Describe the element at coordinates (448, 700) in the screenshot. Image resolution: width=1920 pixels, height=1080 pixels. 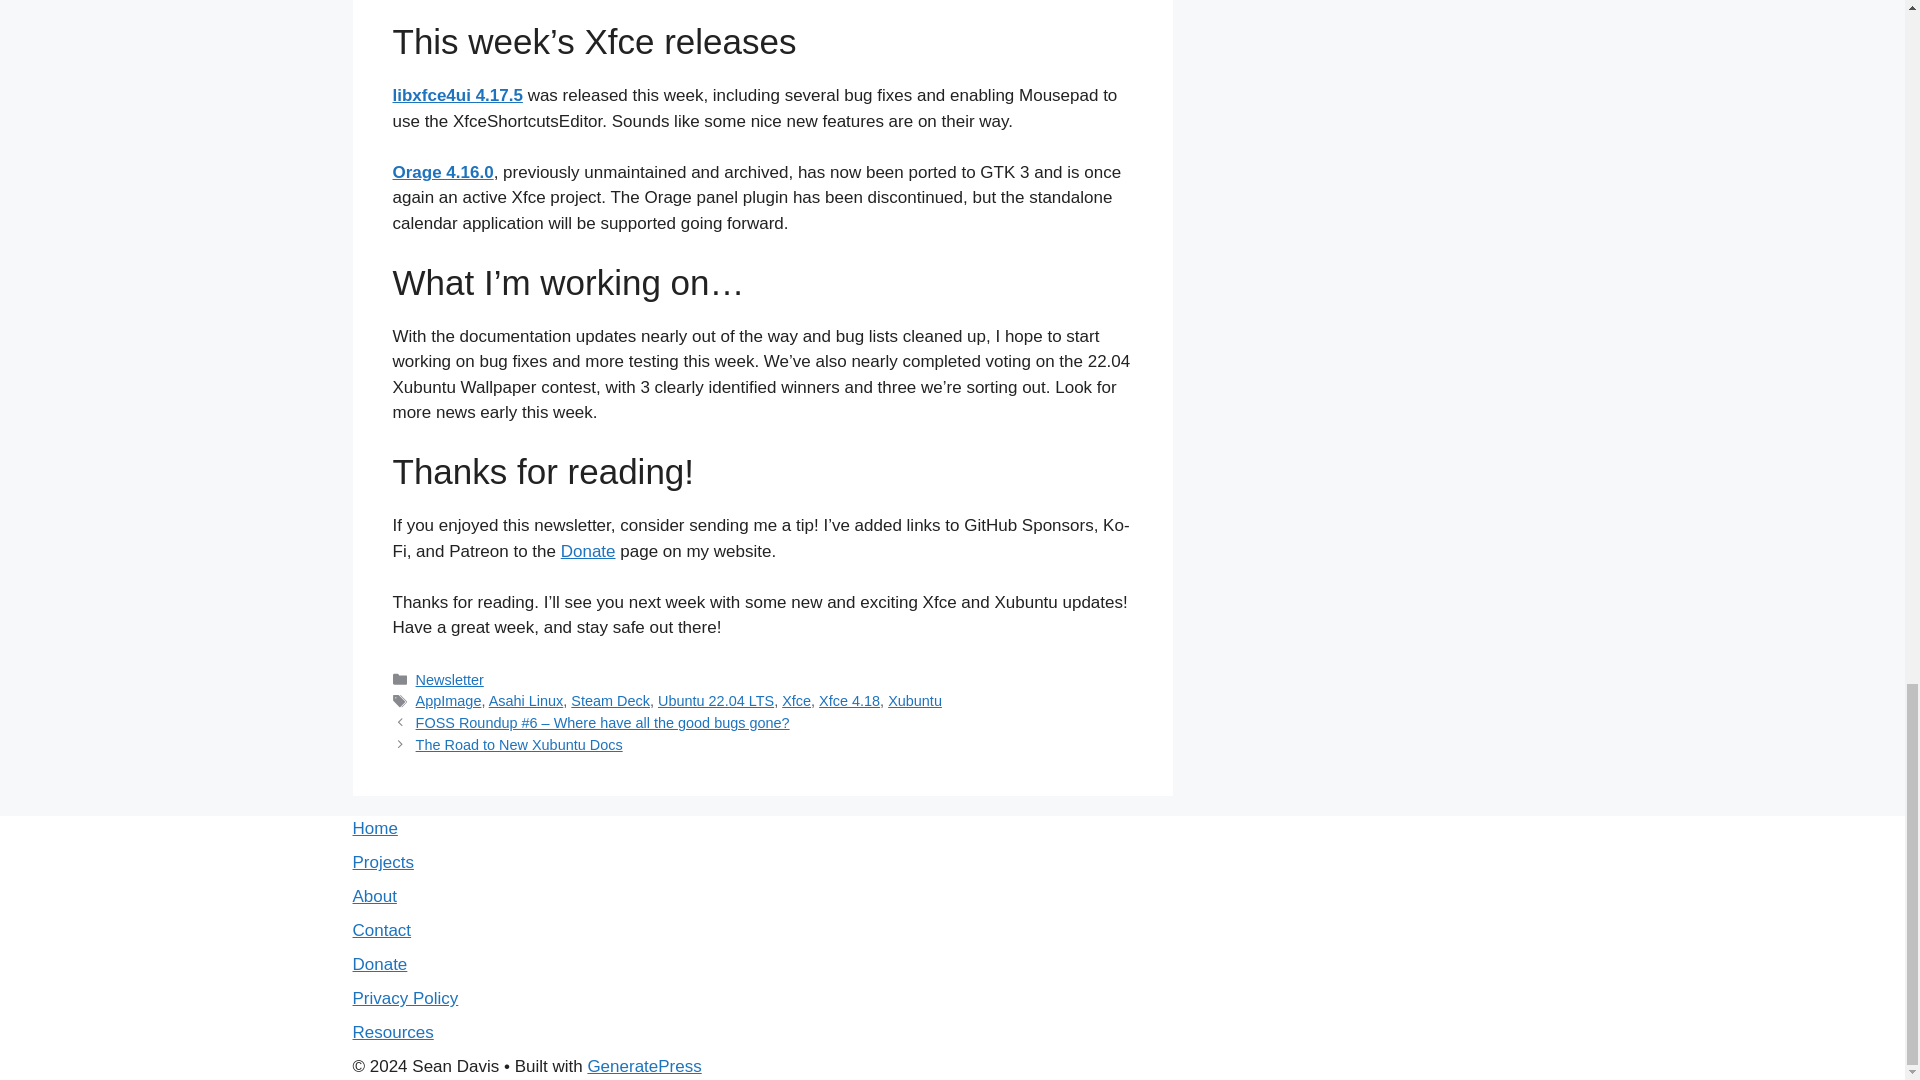
I see `AppImage` at that location.